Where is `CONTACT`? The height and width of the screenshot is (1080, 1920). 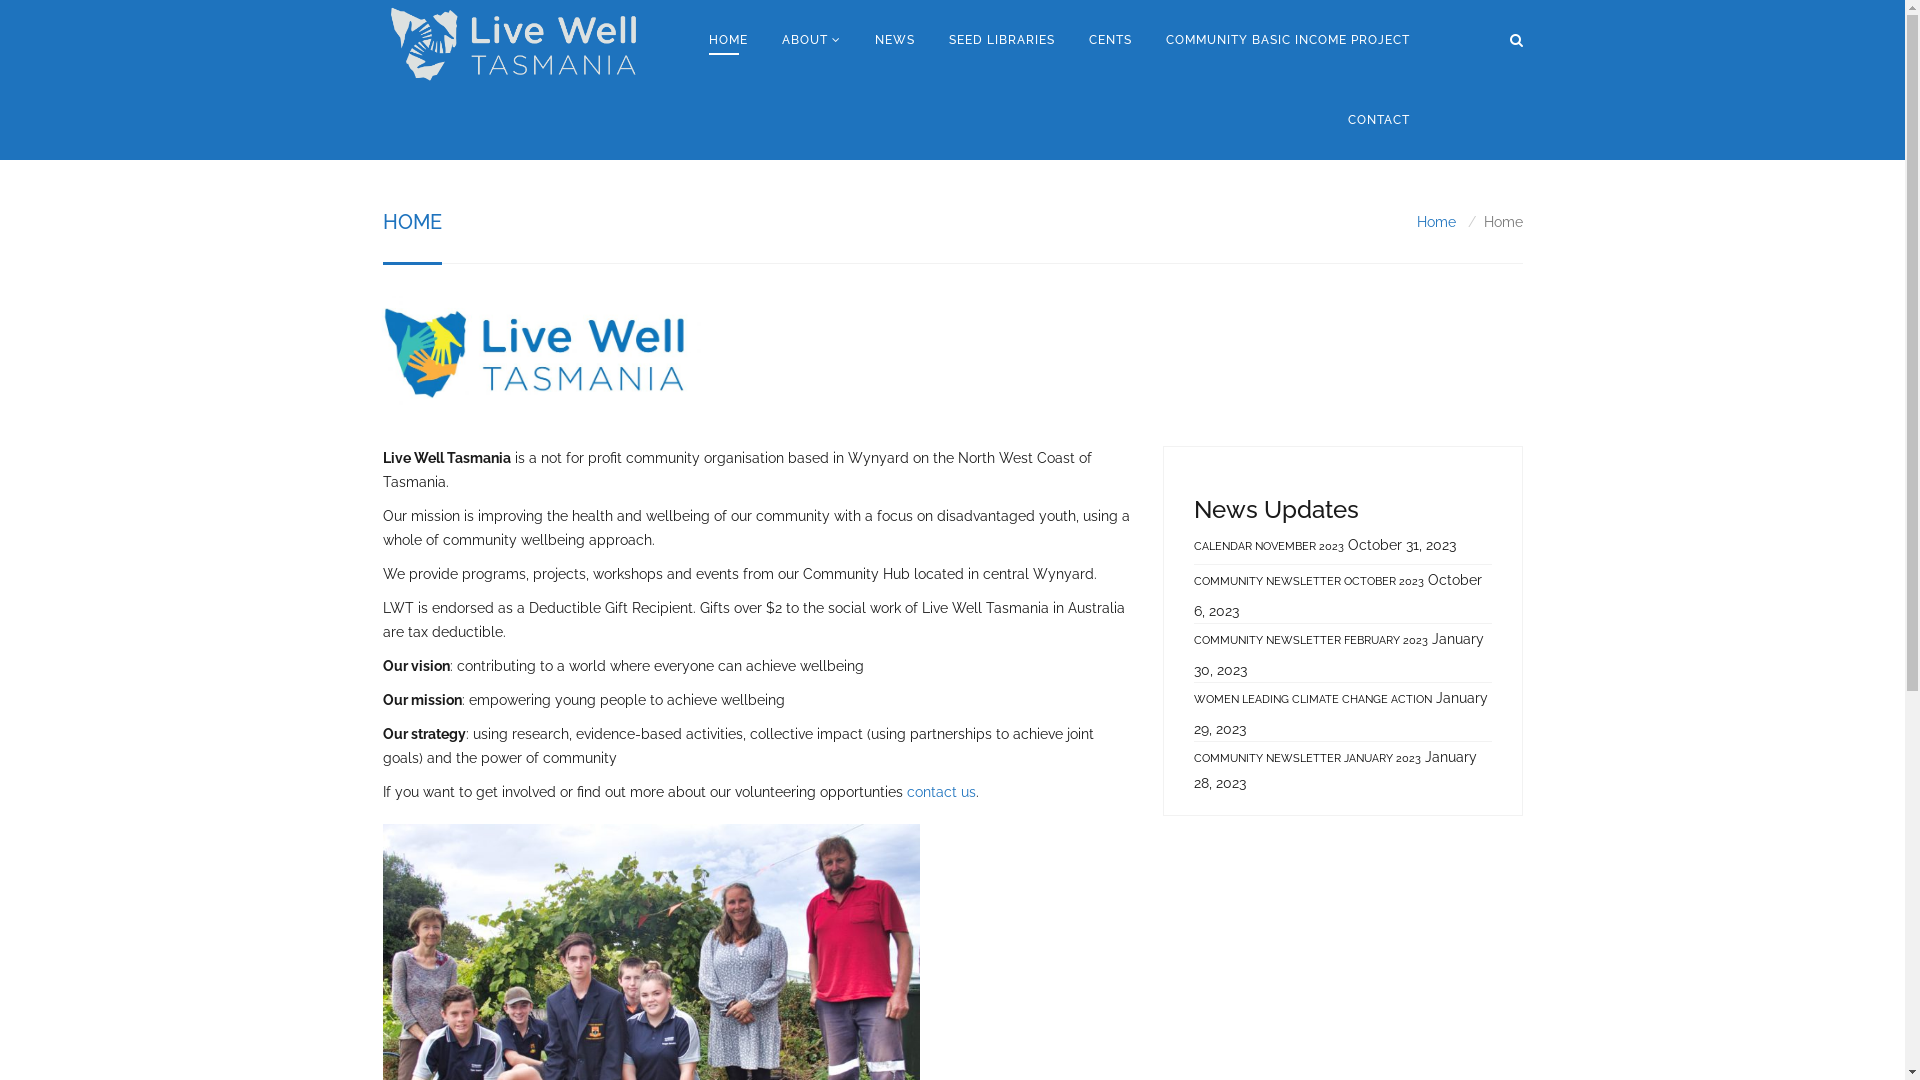
CONTACT is located at coordinates (1379, 120).